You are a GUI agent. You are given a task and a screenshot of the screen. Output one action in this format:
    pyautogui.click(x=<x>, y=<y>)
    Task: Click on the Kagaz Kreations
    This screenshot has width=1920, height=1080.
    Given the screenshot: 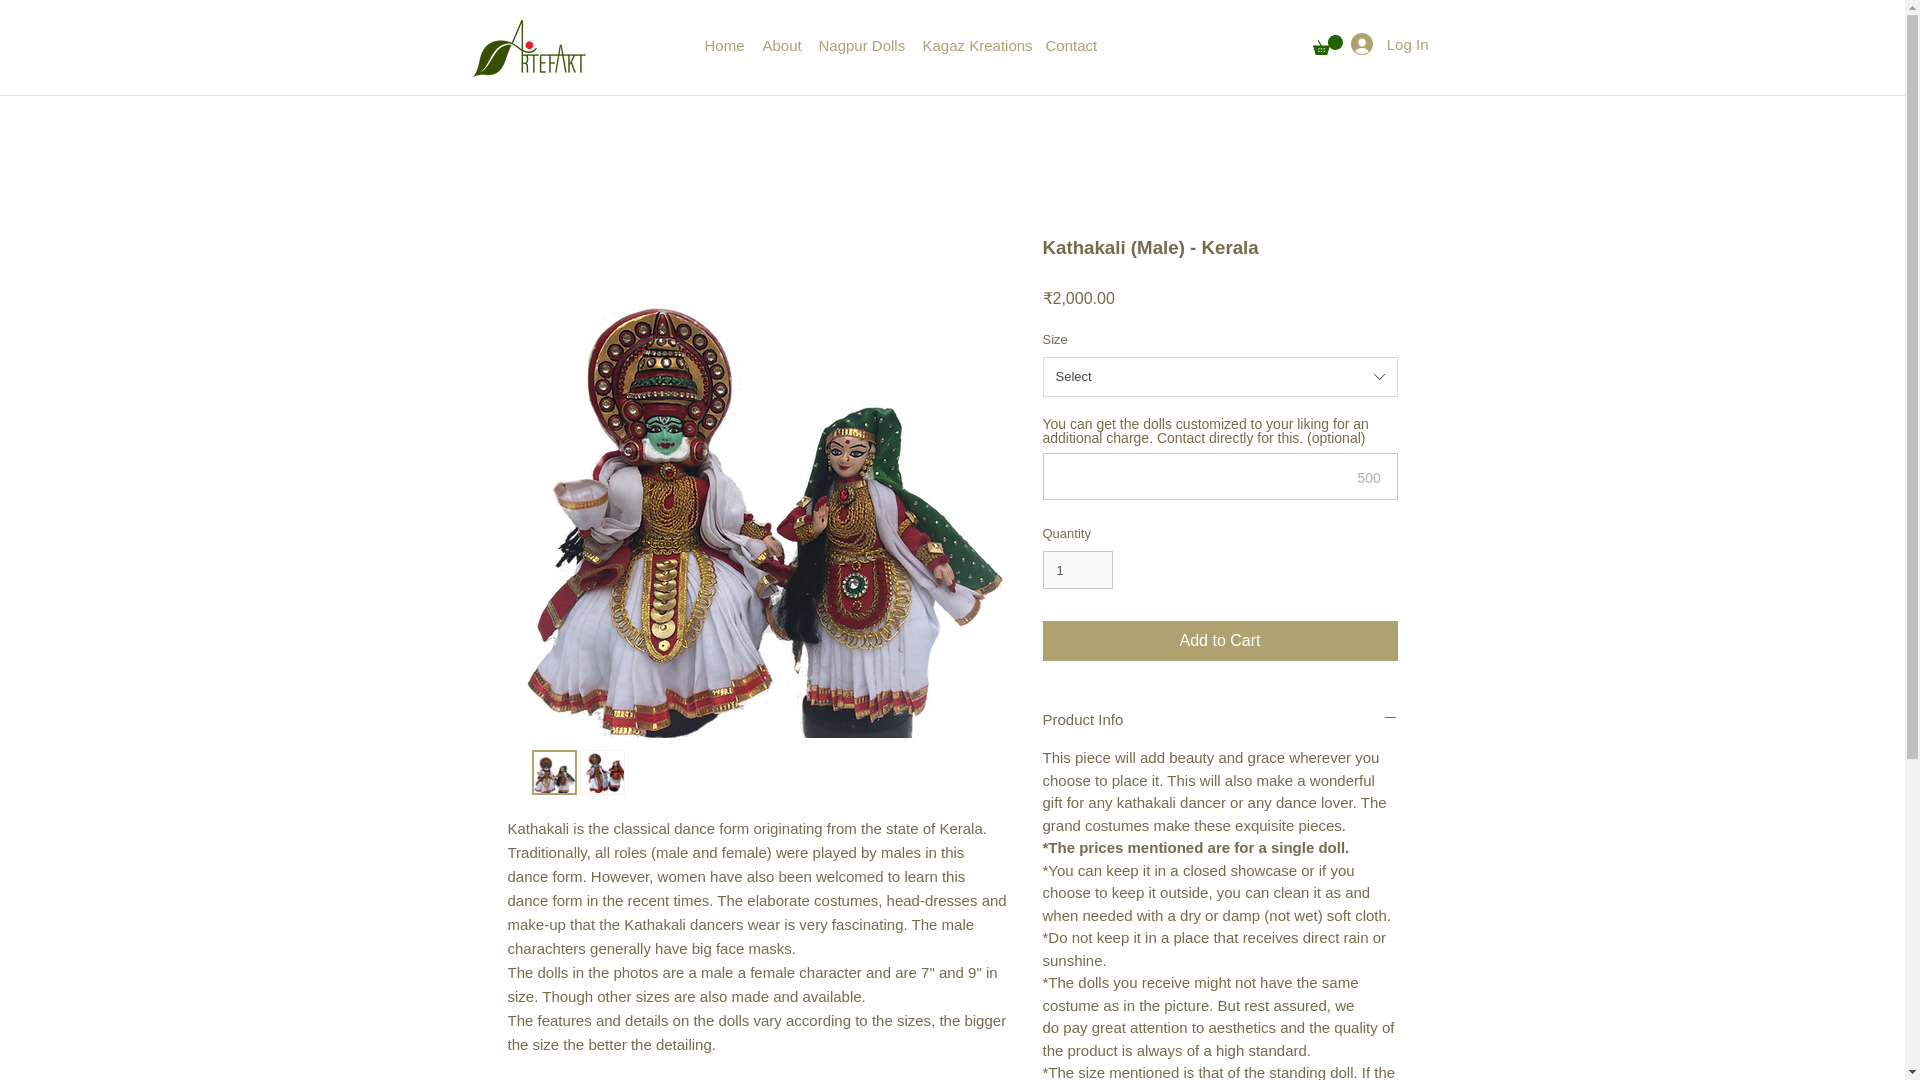 What is the action you would take?
    pyautogui.click(x=980, y=45)
    